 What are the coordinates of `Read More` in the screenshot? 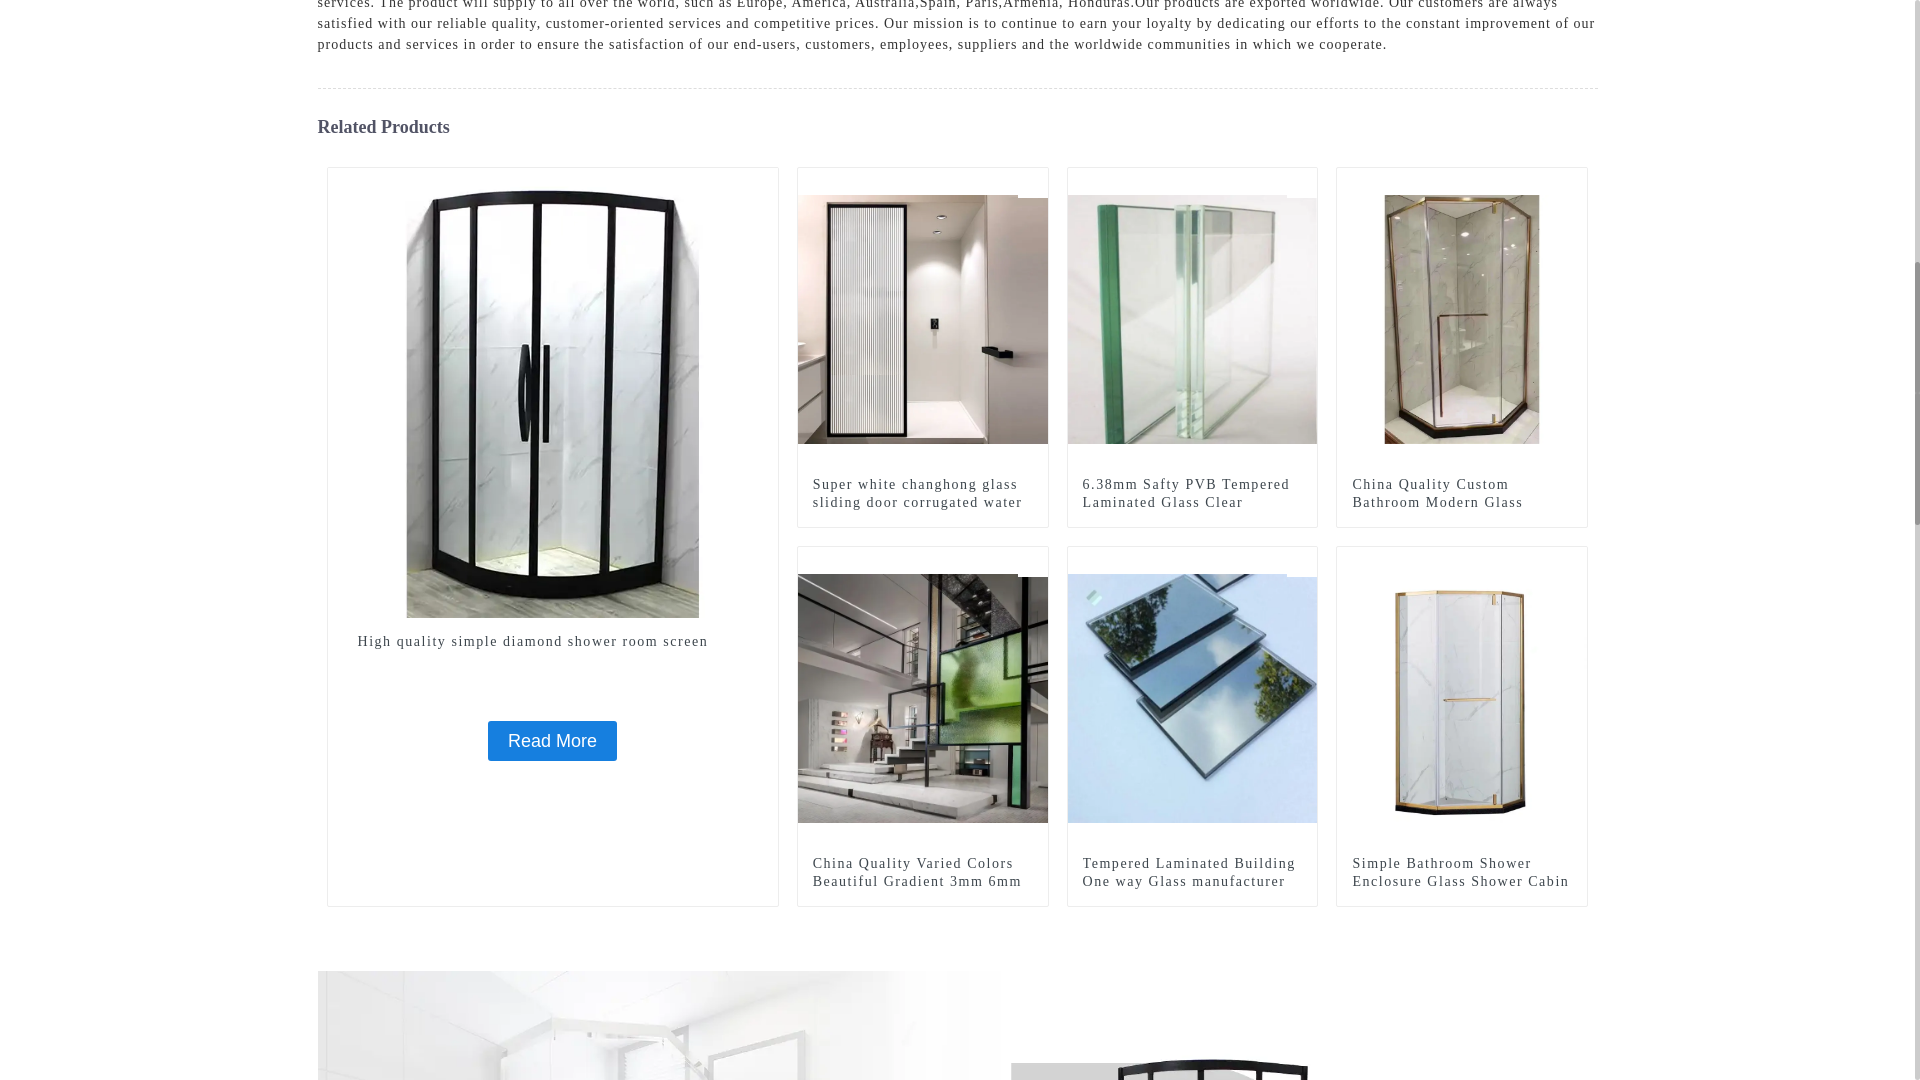 It's located at (552, 741).